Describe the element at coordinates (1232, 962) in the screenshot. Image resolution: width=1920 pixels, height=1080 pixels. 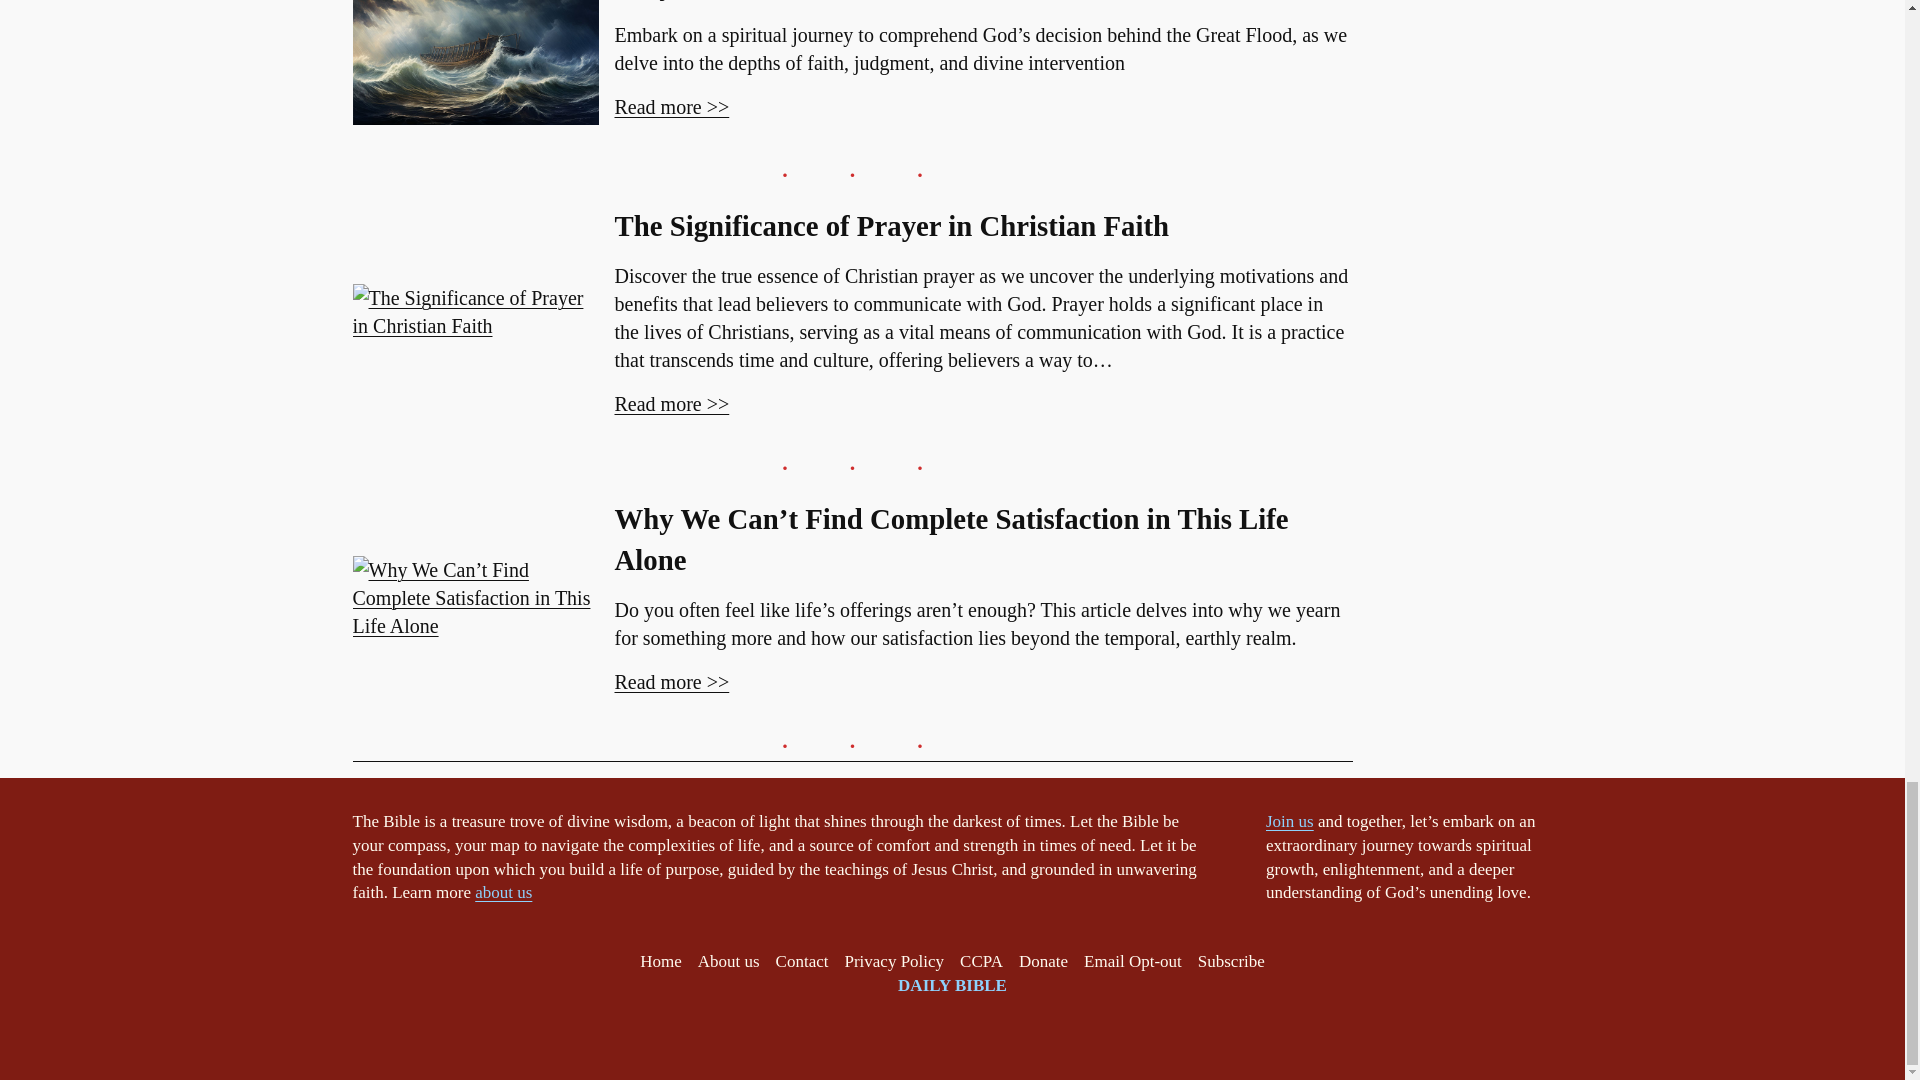
I see `Subscribe` at that location.